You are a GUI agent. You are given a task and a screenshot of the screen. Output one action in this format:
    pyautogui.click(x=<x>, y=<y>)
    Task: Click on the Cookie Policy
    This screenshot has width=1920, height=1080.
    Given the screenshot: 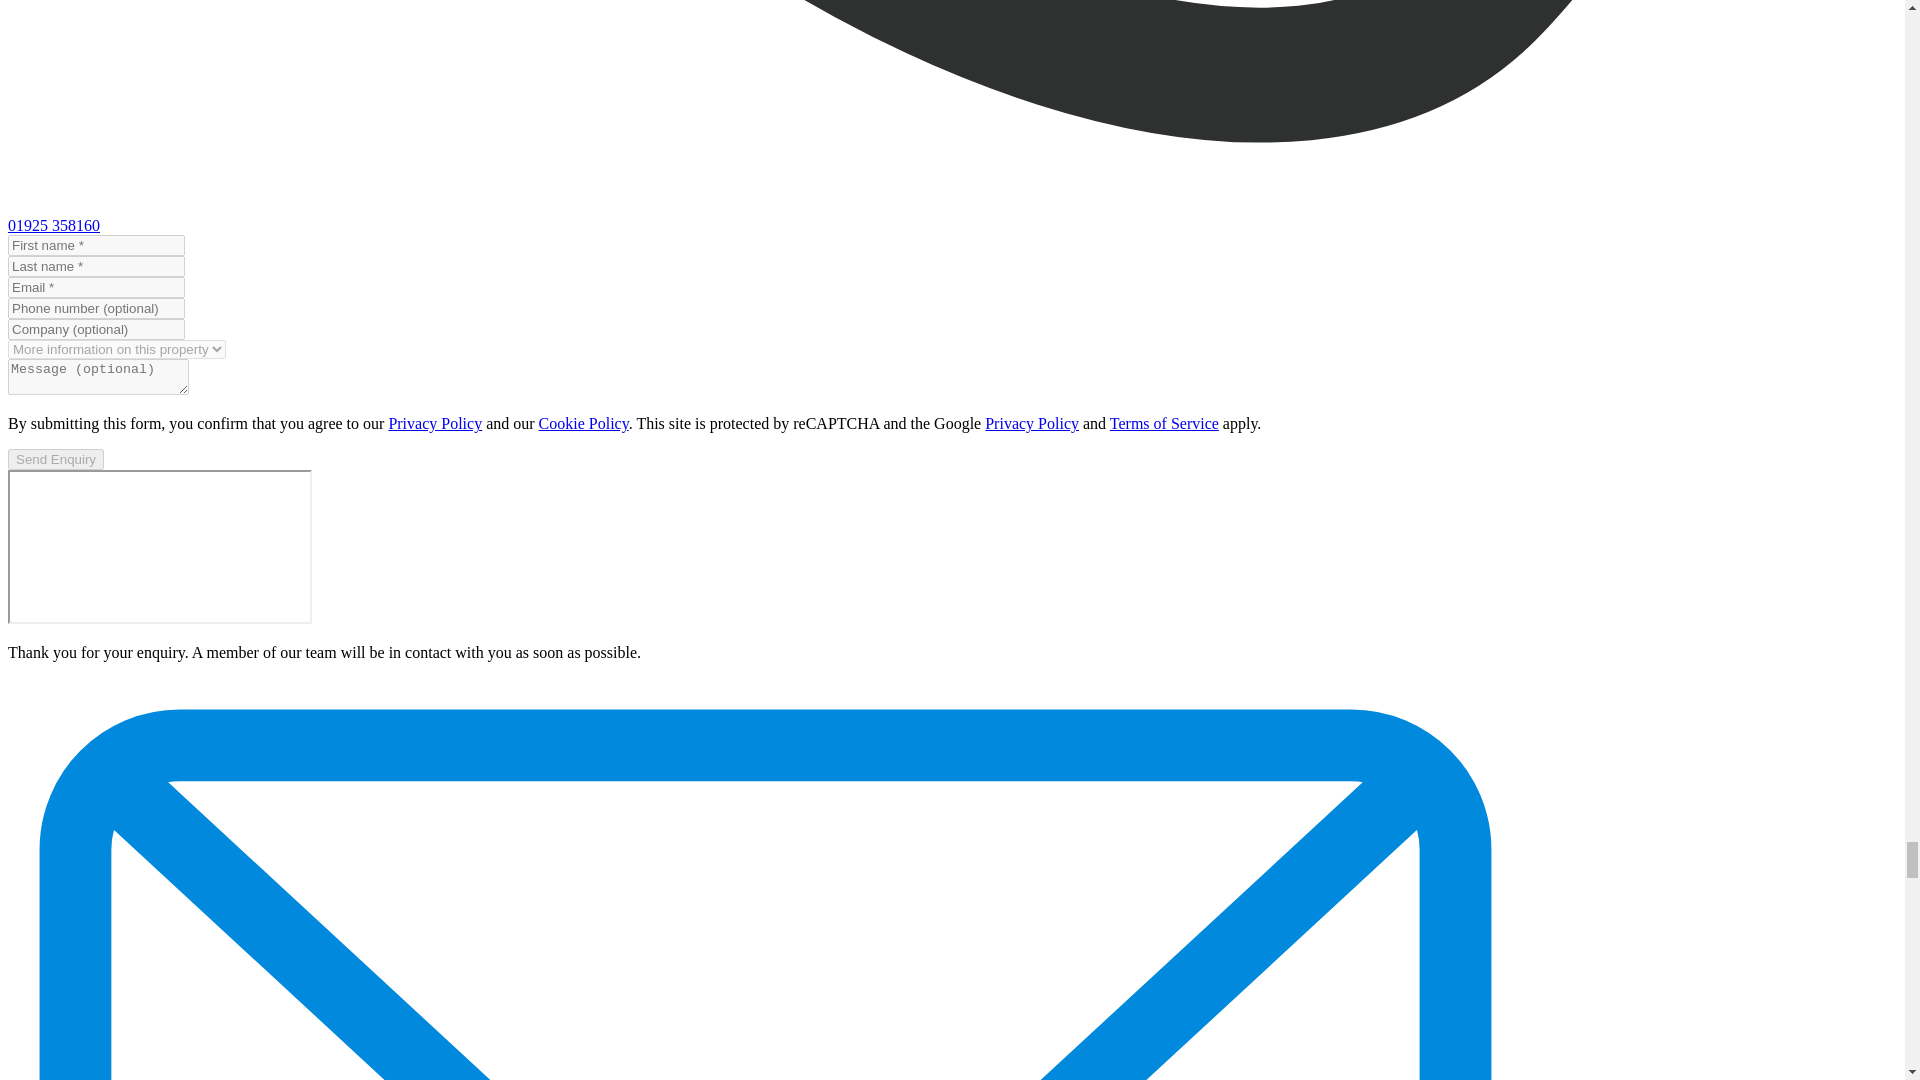 What is the action you would take?
    pyautogui.click(x=584, y=423)
    